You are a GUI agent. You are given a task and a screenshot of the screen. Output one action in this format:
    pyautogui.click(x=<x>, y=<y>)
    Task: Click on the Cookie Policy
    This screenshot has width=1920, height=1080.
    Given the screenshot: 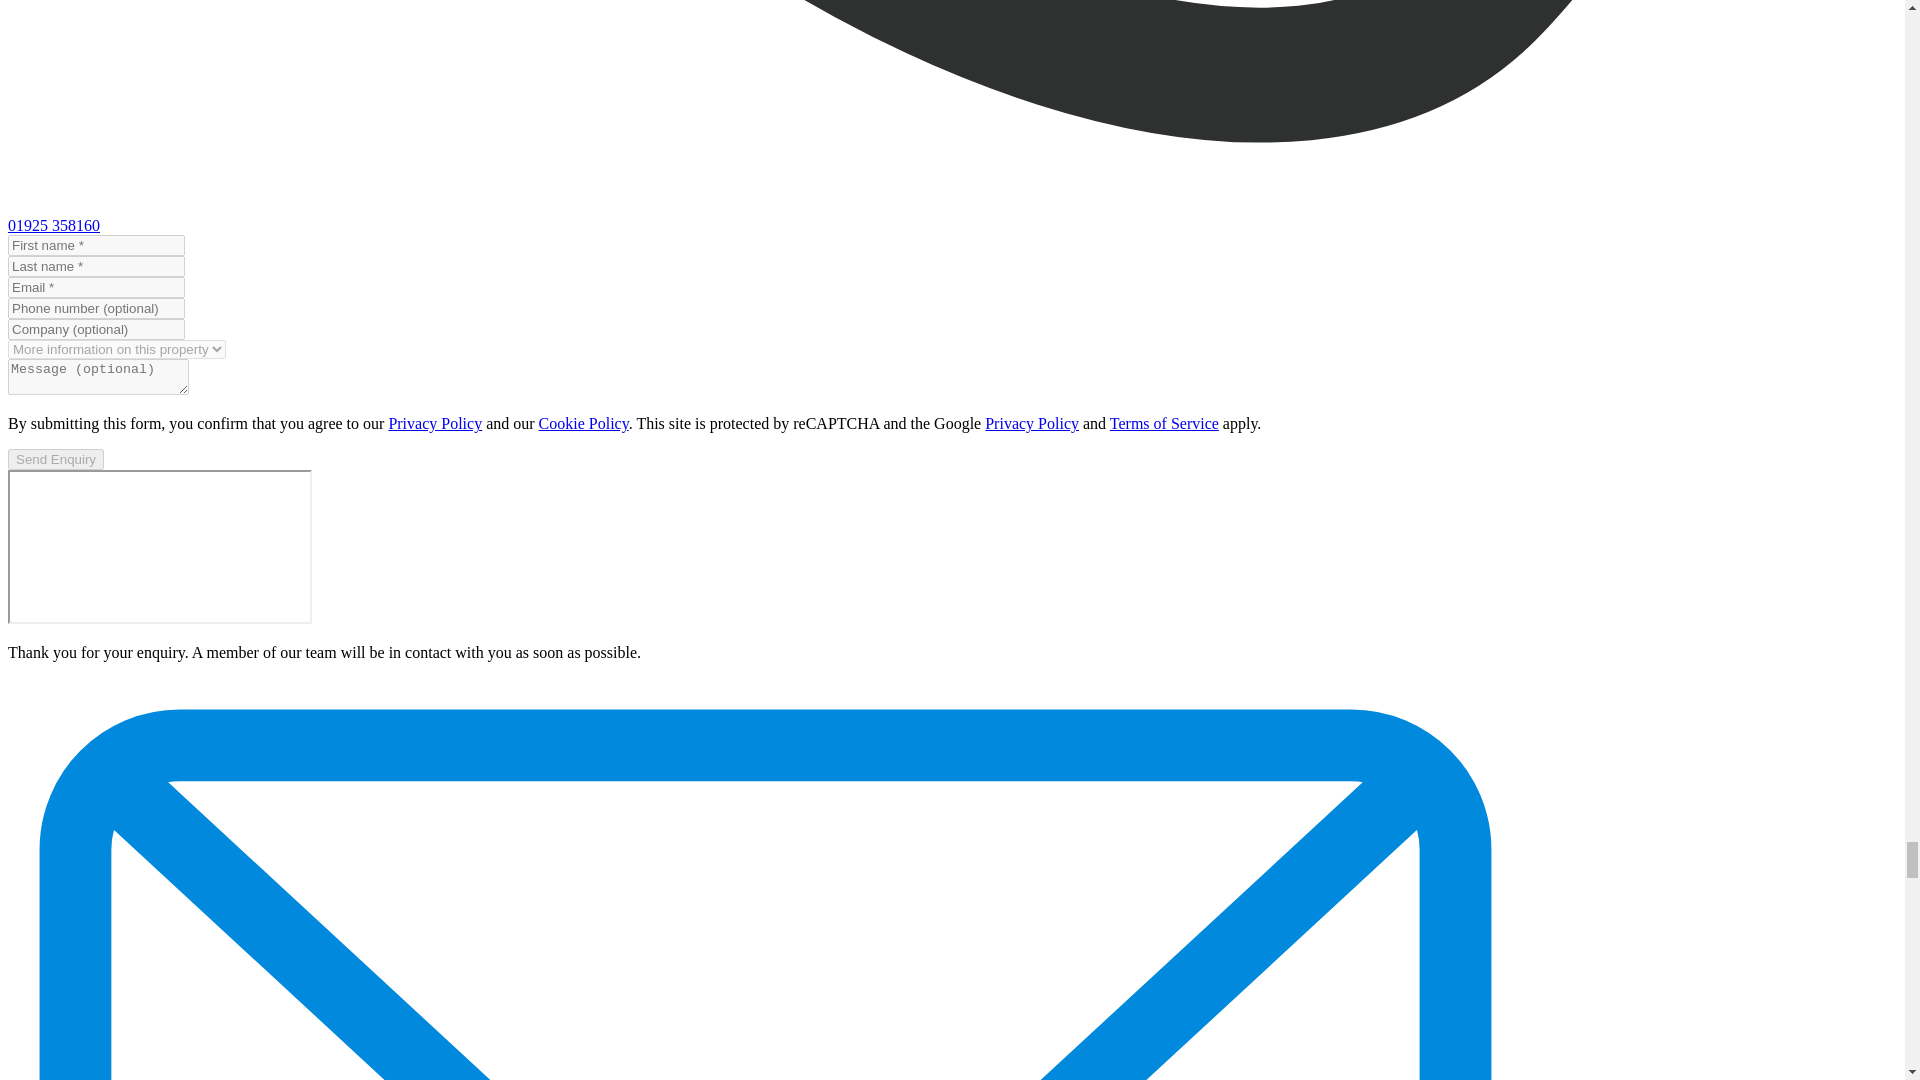 What is the action you would take?
    pyautogui.click(x=584, y=423)
    